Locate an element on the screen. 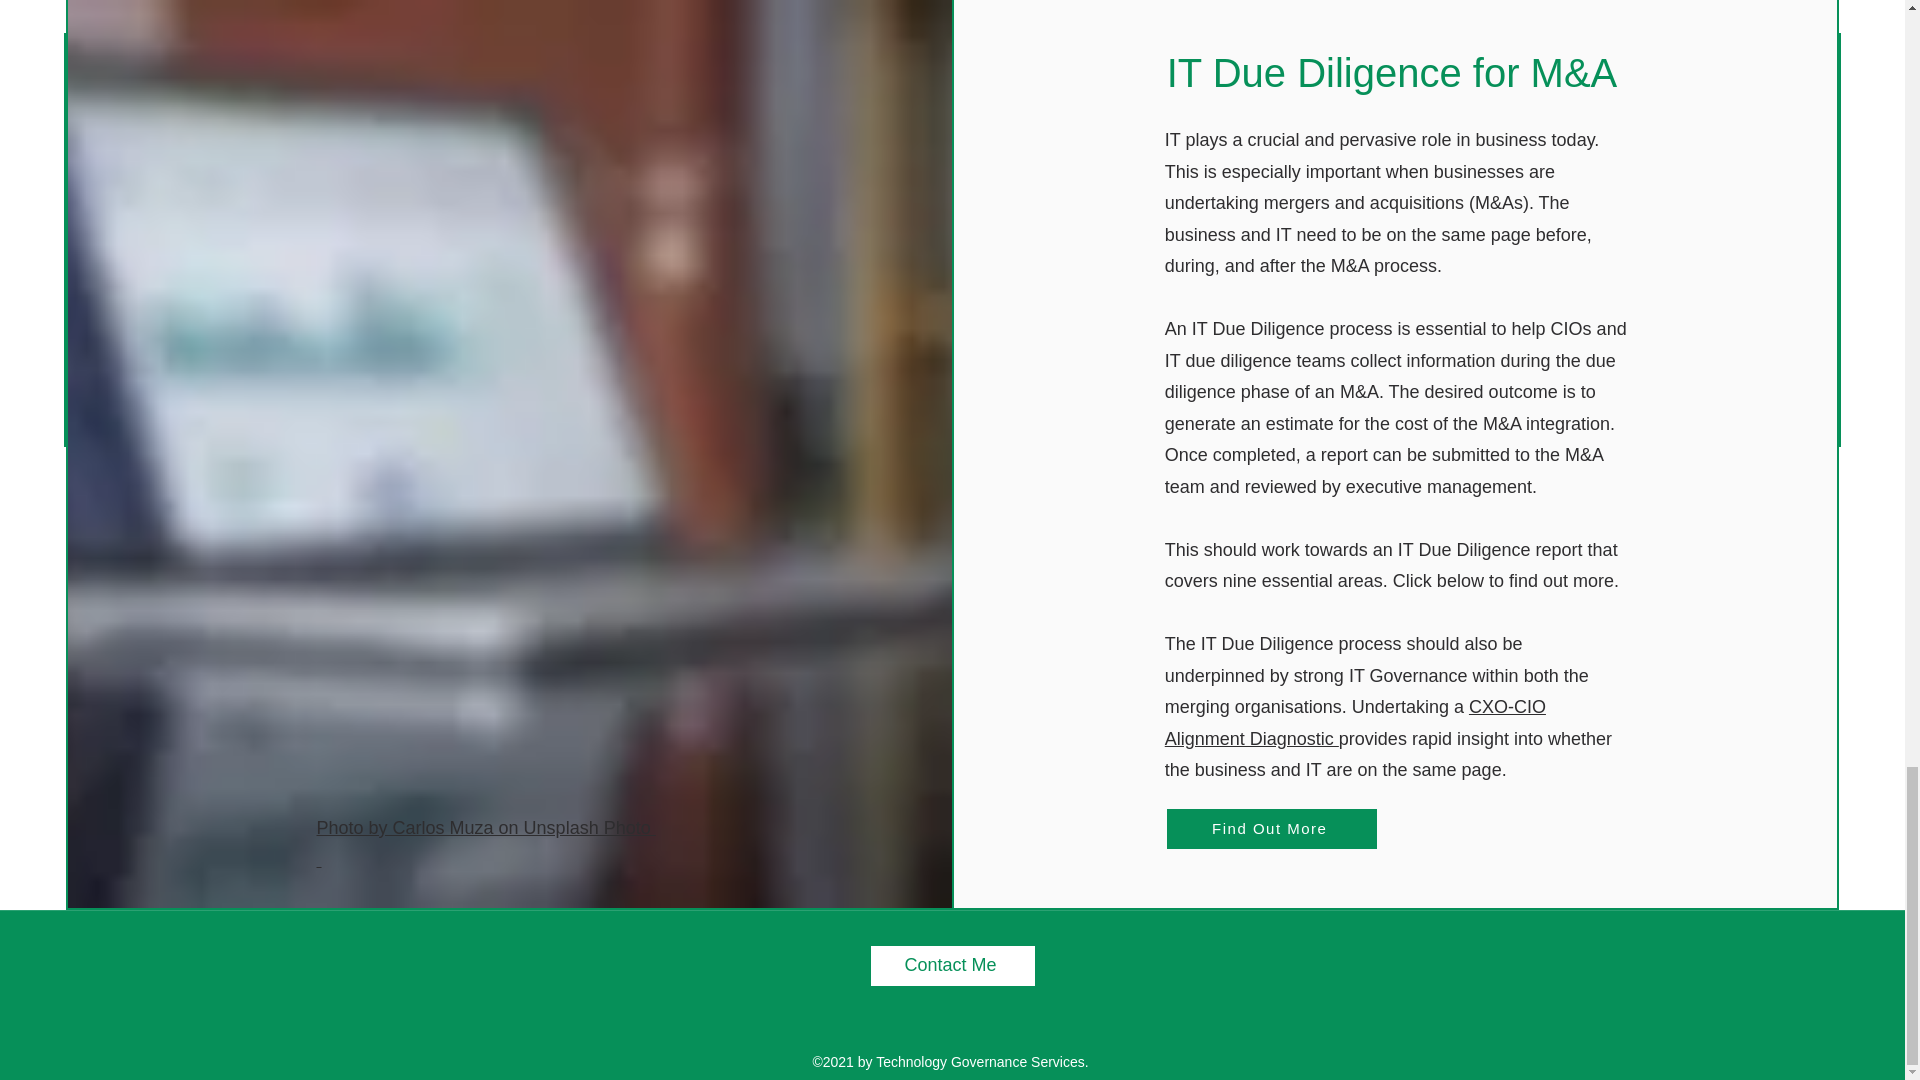 The image size is (1920, 1080). Contact Me is located at coordinates (952, 966).